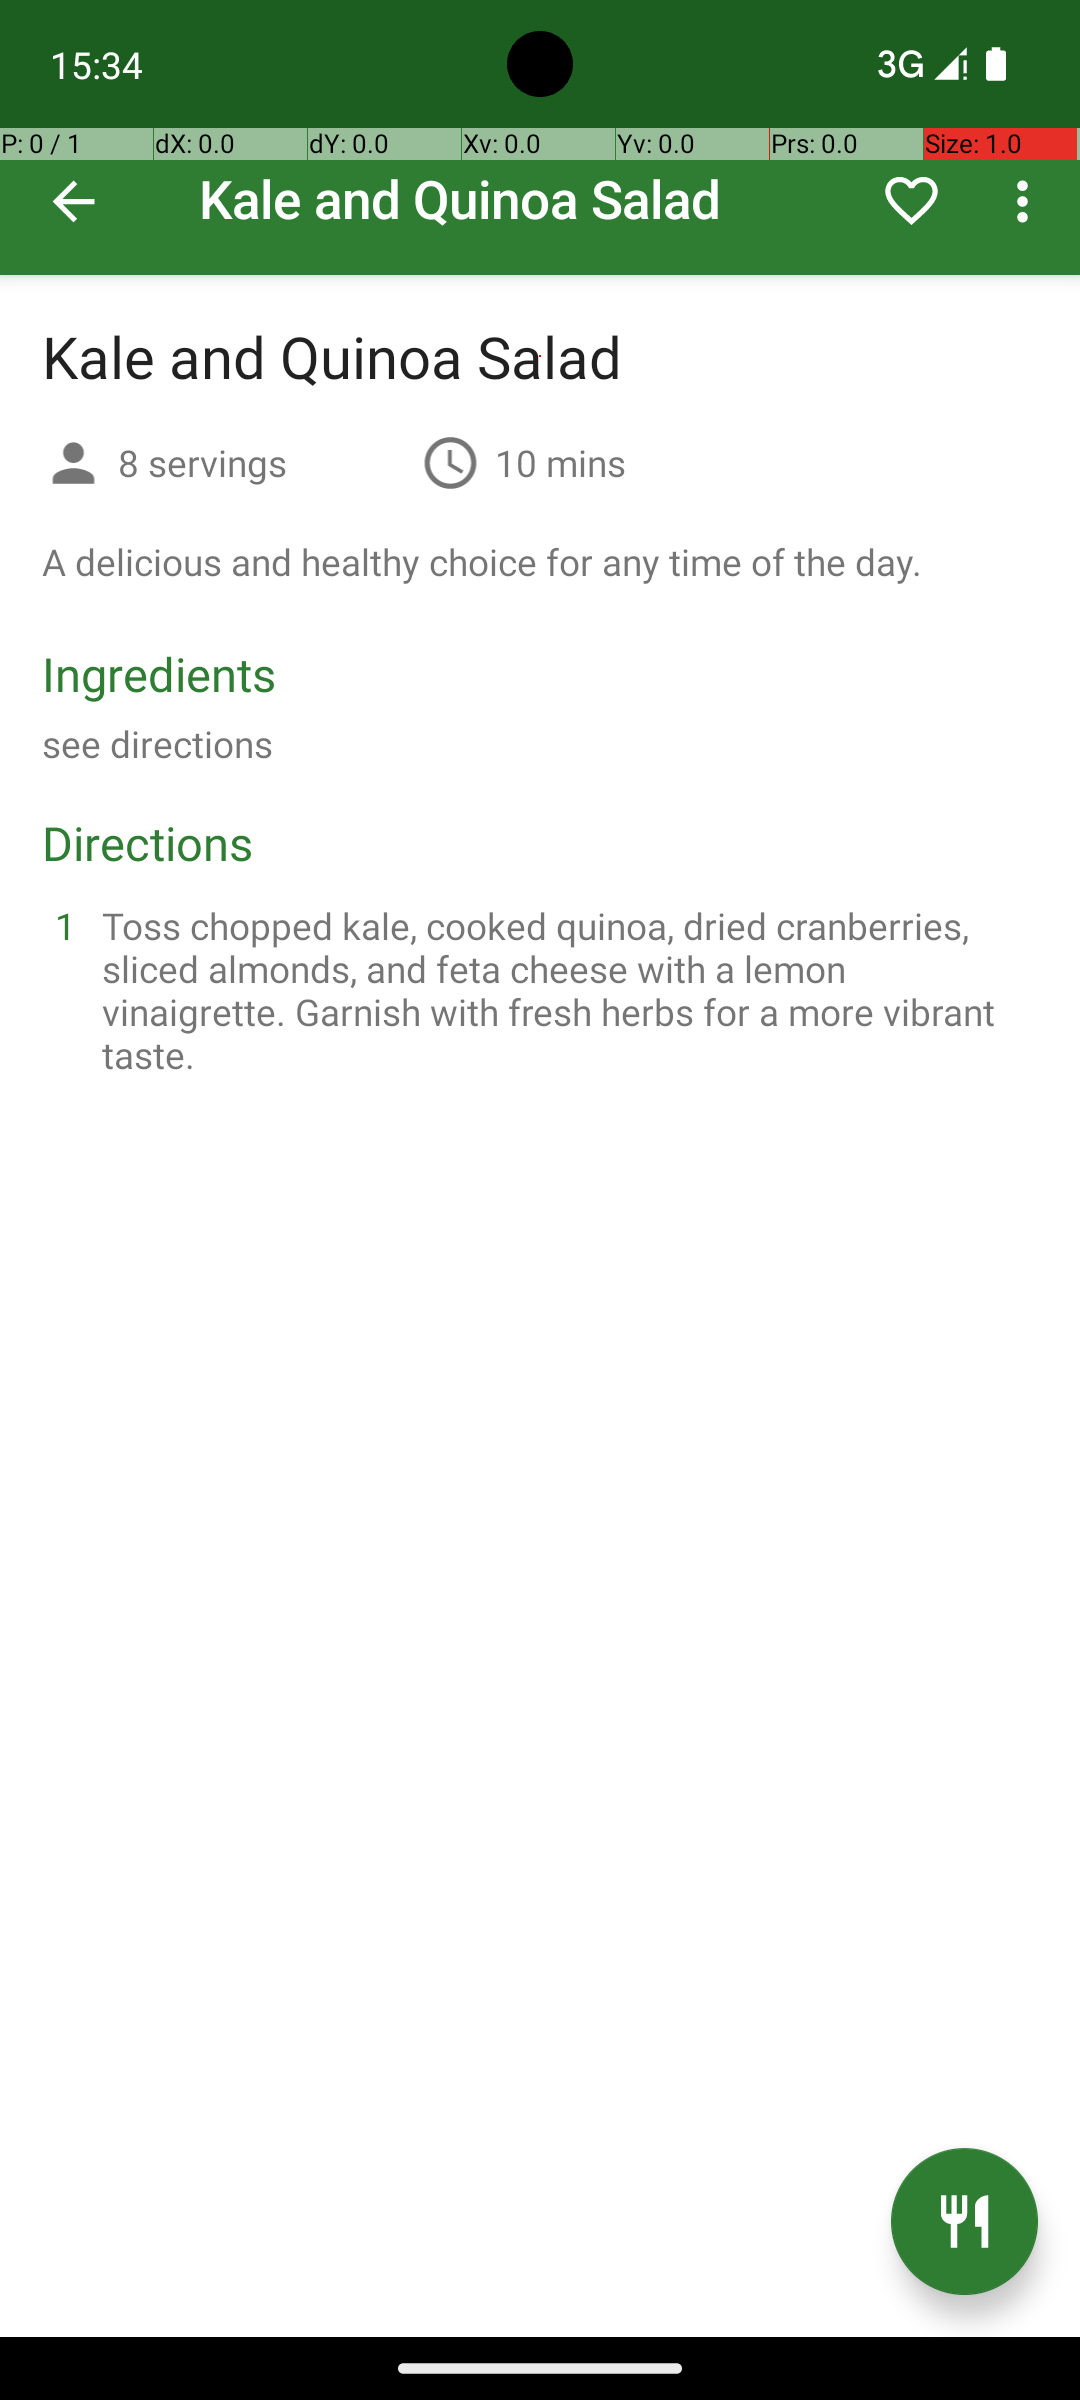  What do you see at coordinates (564, 990) in the screenshot?
I see `Toss chopped kale, cooked quinoa, dried cranberries, sliced almonds, and feta cheese with a lemon vinaigrette. Garnish with fresh herbs for a more vibrant taste.` at bounding box center [564, 990].